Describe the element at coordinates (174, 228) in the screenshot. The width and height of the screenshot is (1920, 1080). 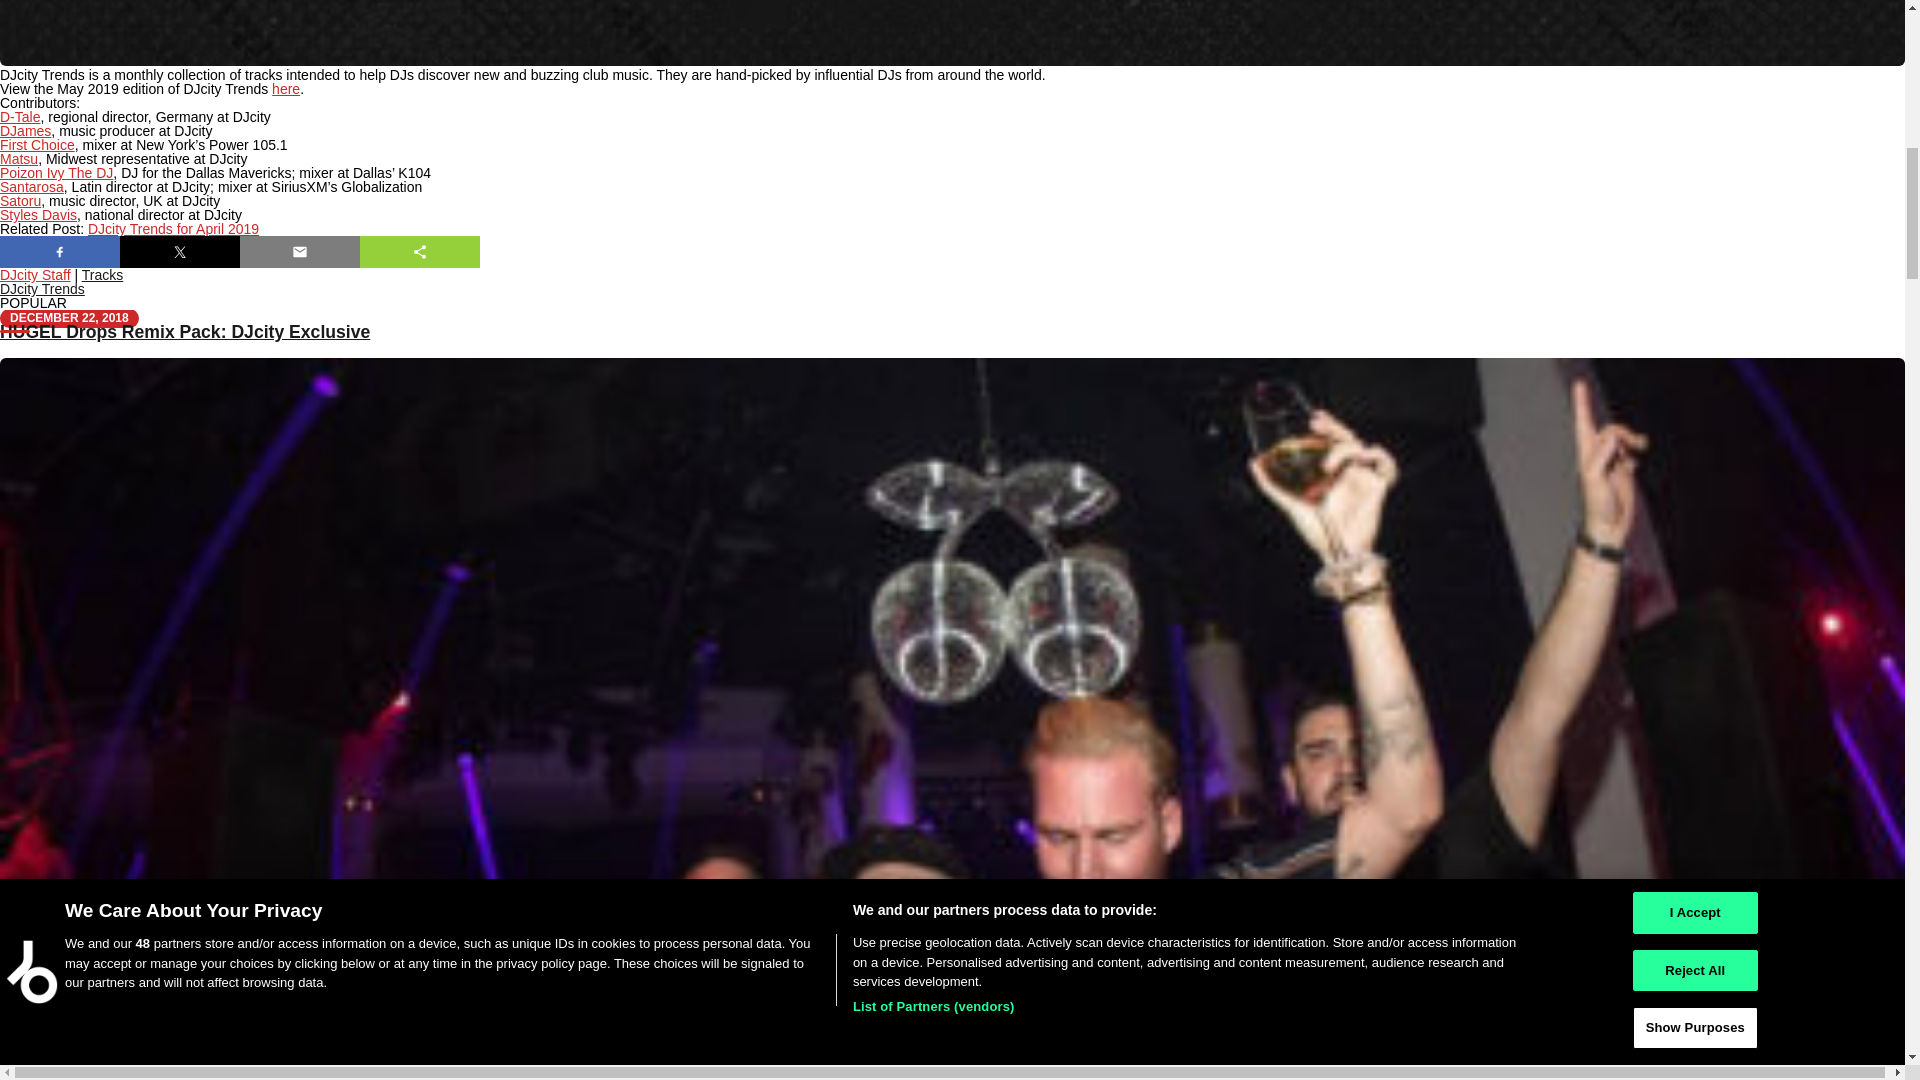
I see `DJcity Trends for April 2019` at that location.